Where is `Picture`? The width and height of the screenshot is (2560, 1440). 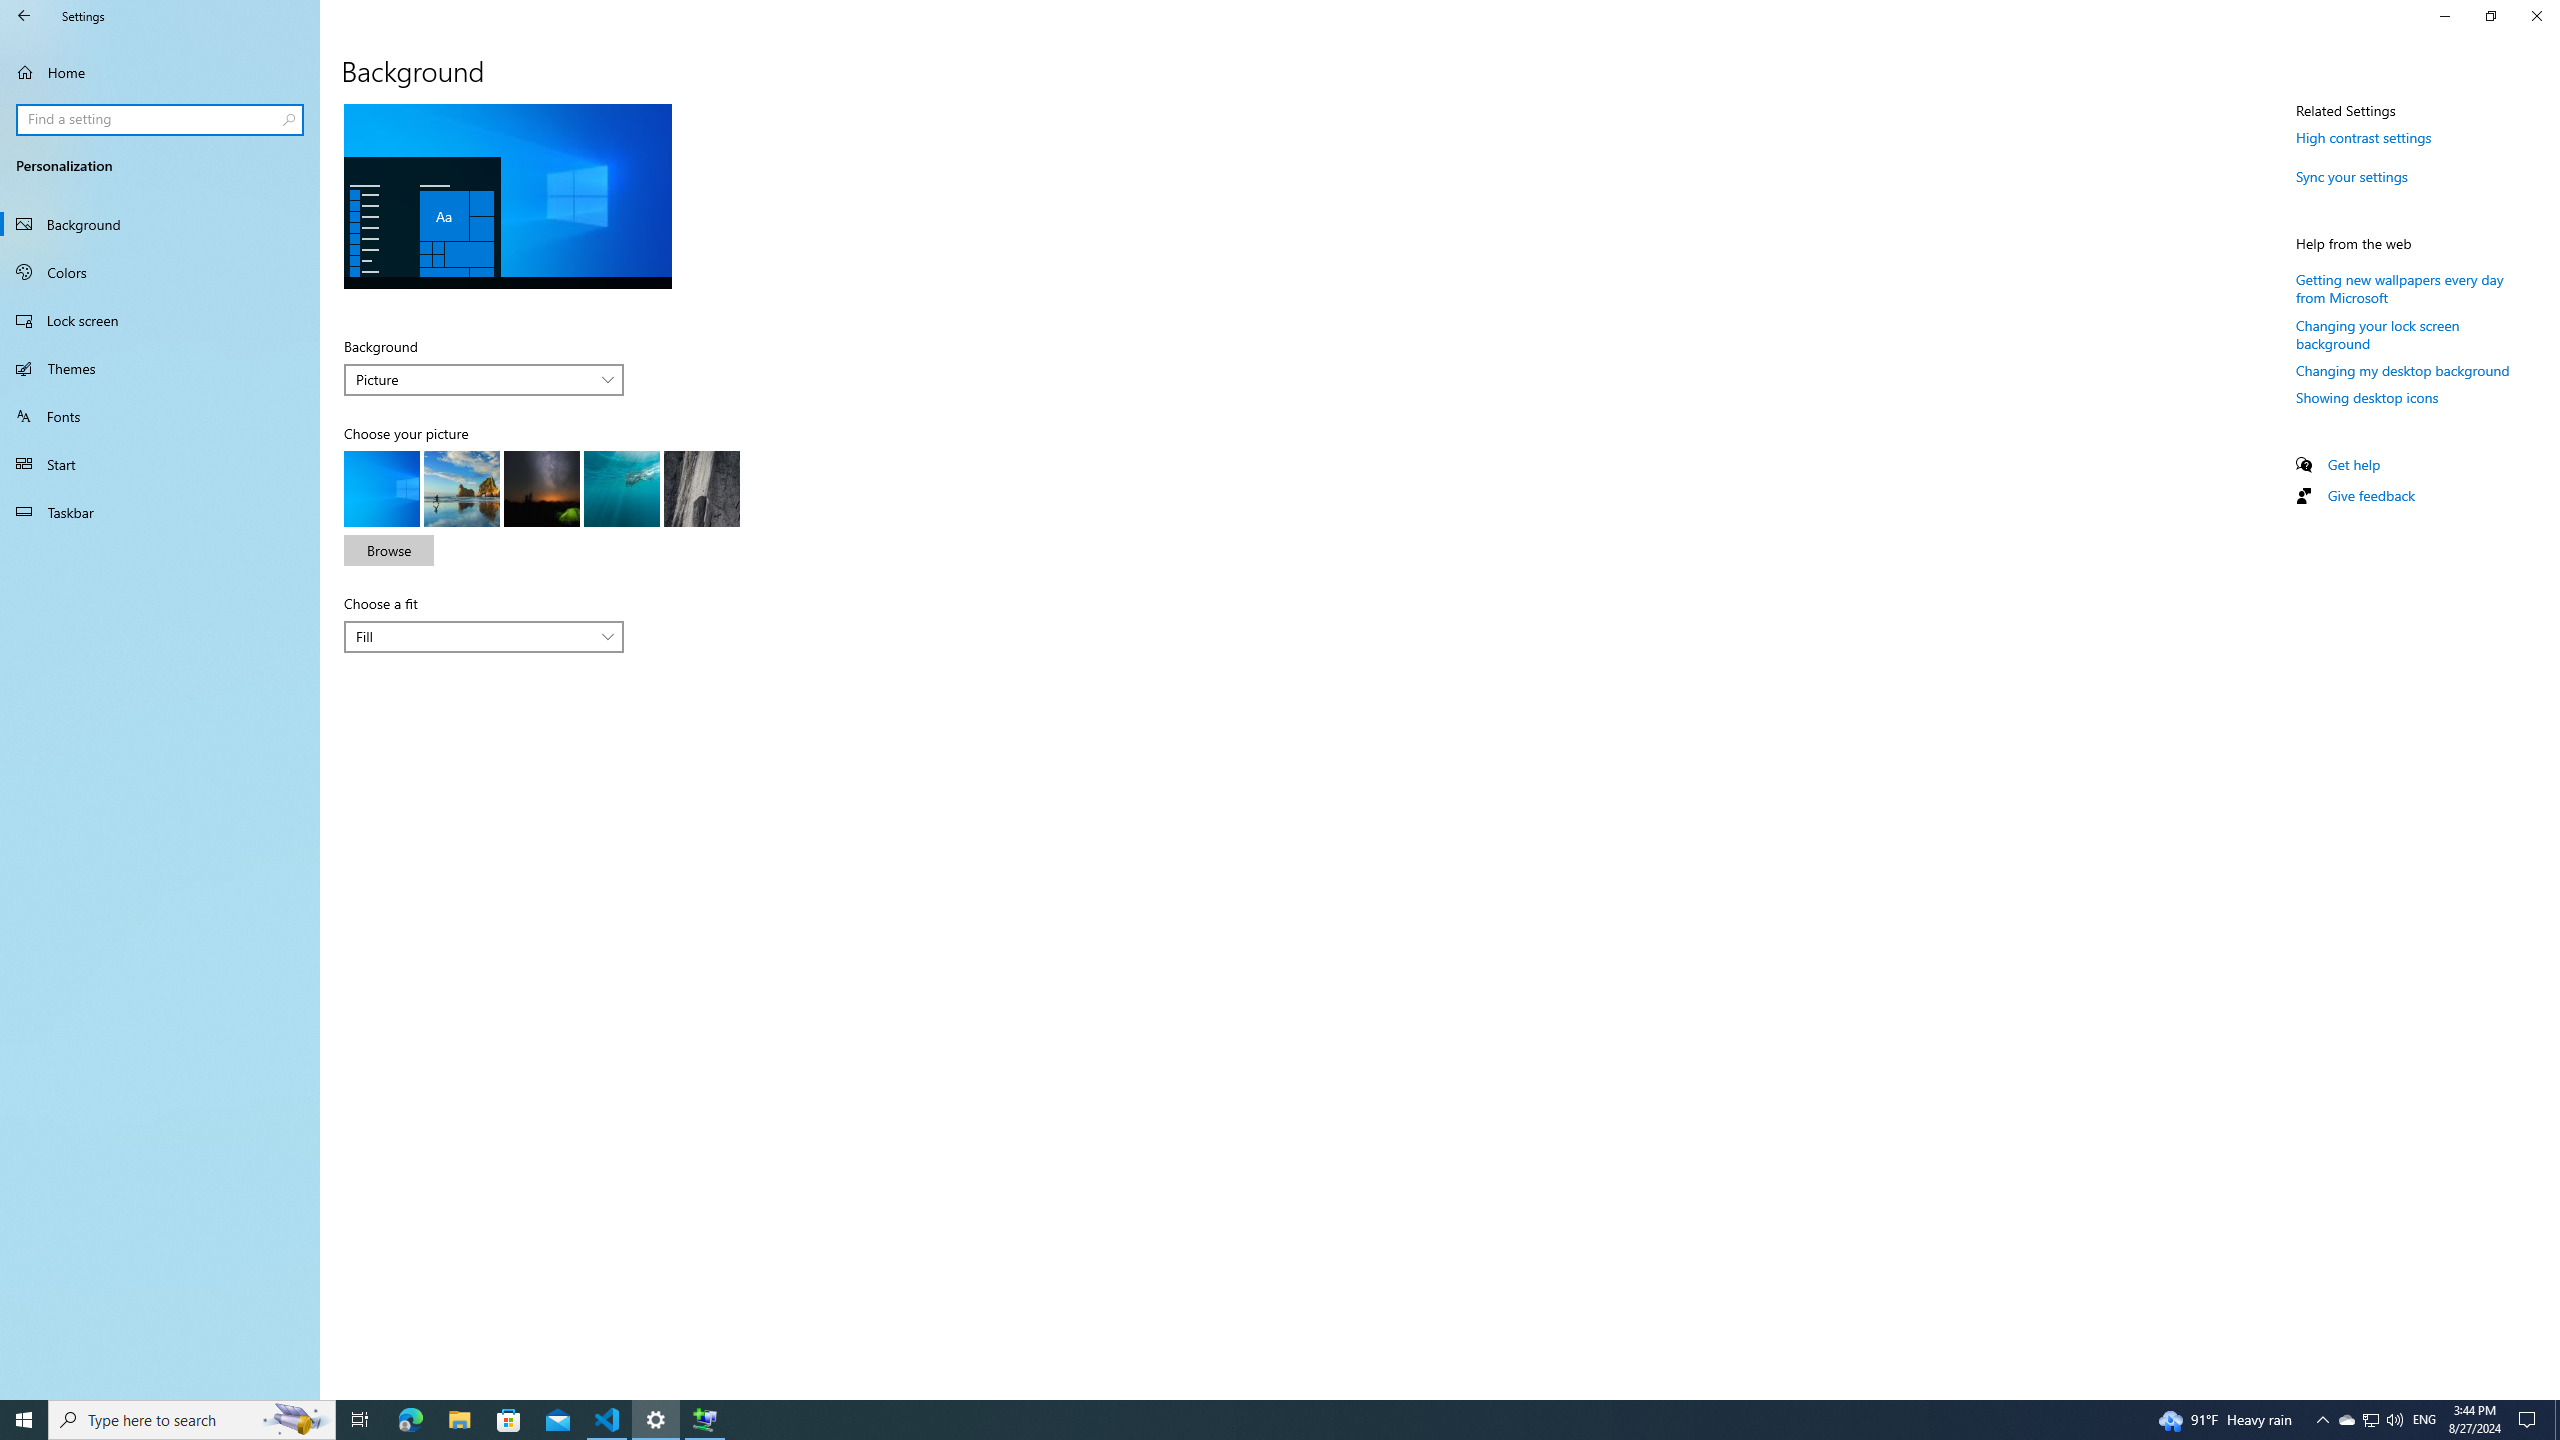 Picture is located at coordinates (473, 379).